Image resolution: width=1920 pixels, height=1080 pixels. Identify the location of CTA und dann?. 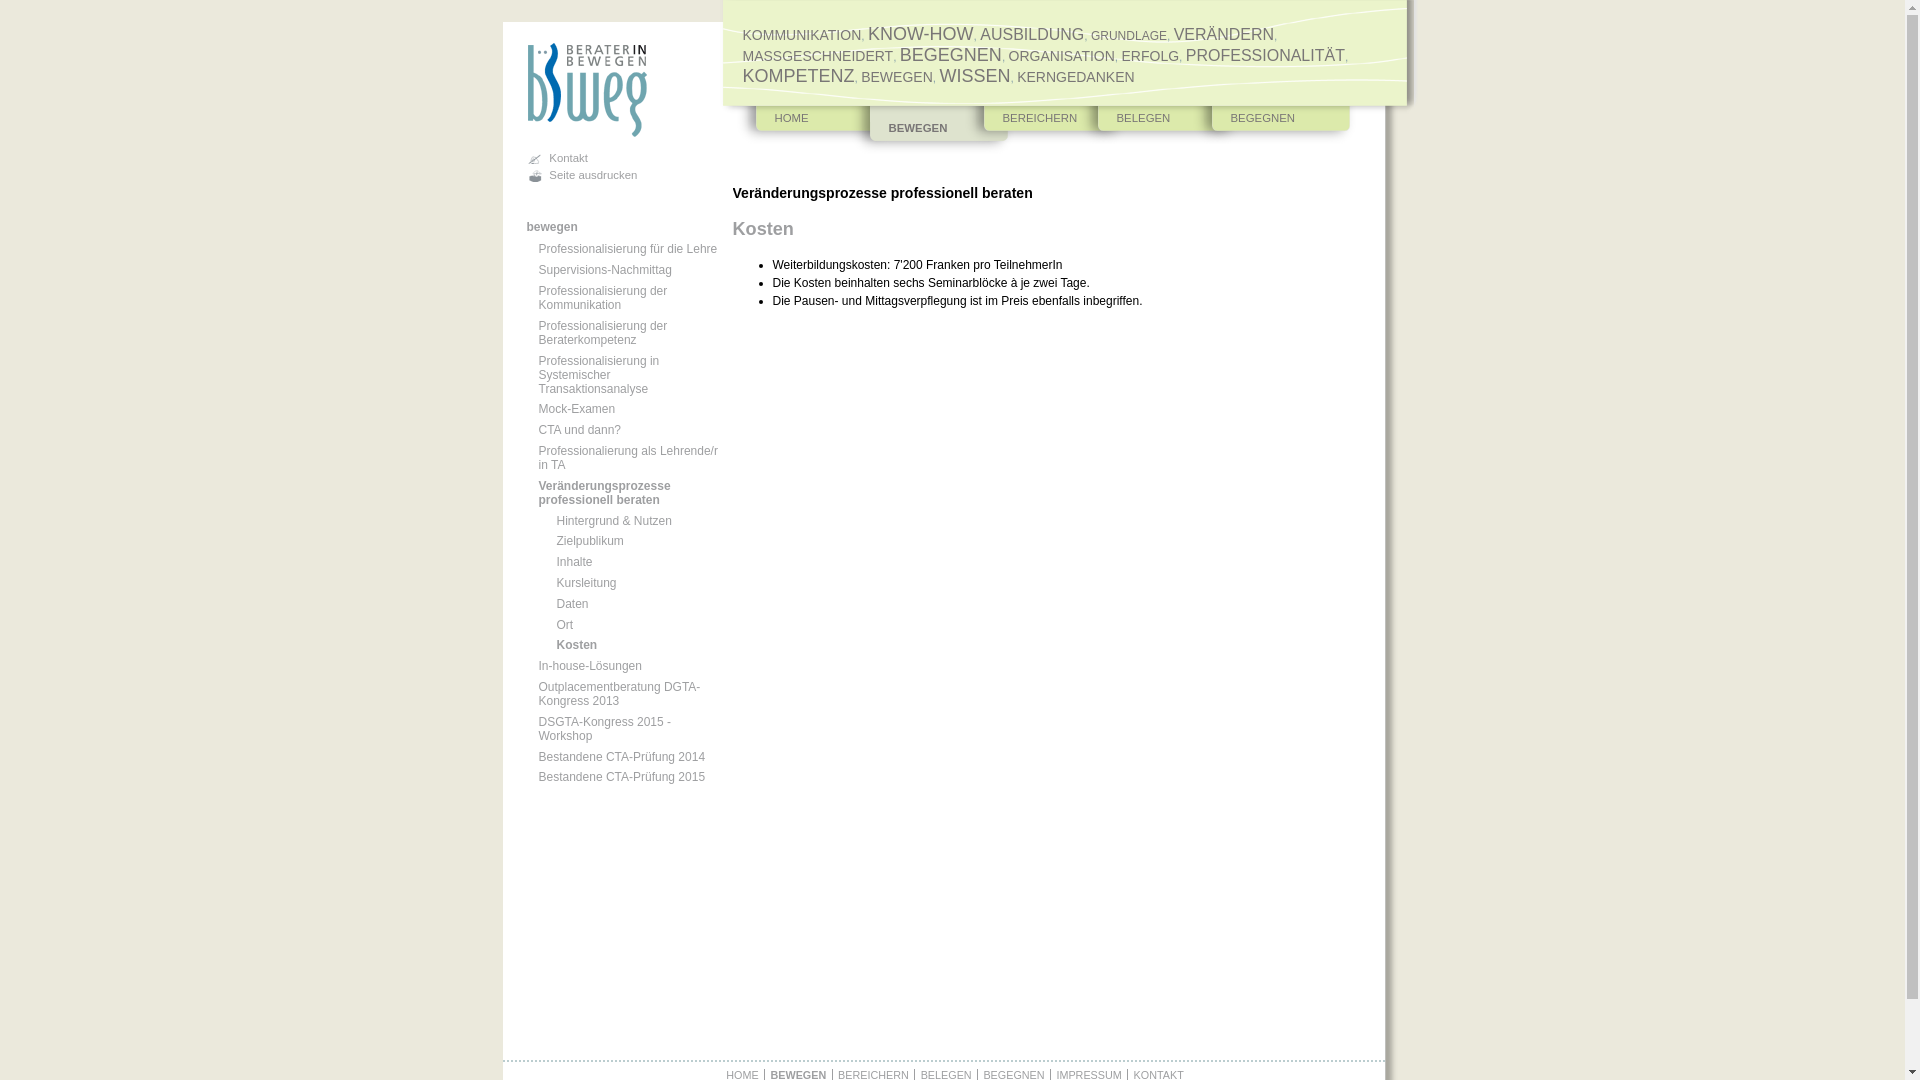
(616, 430).